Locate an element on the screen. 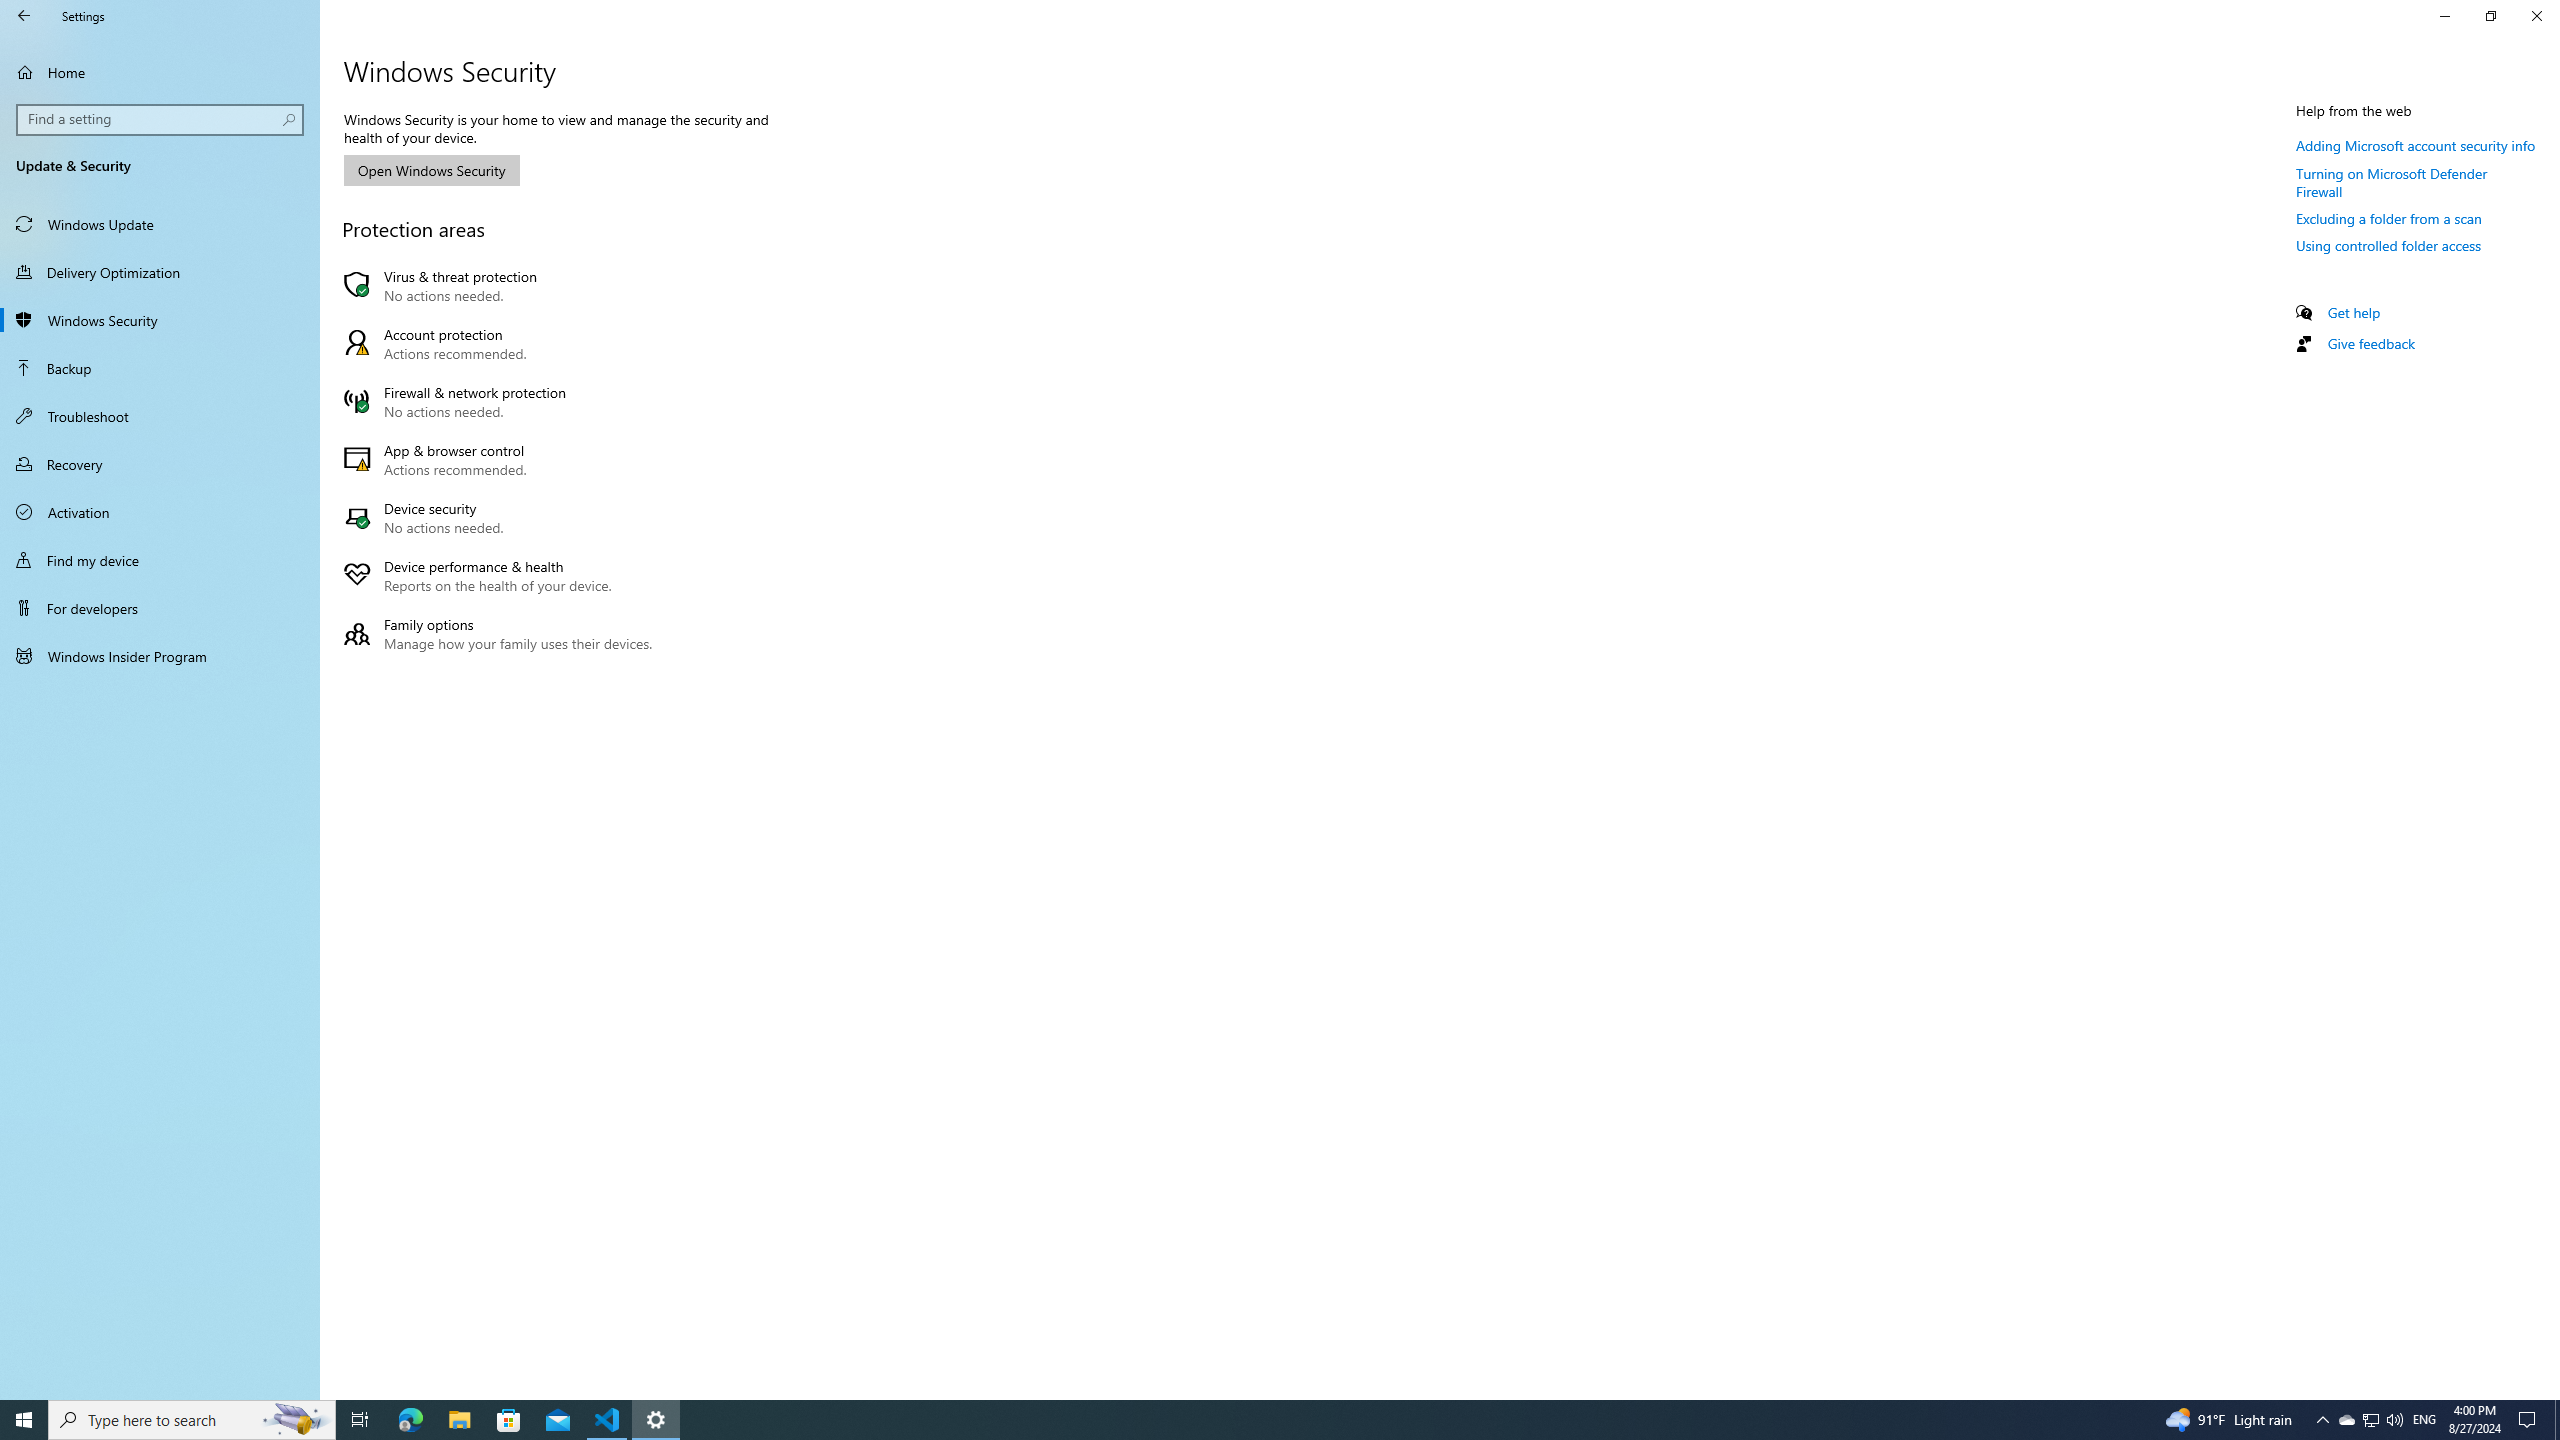 The image size is (2560, 1440). Type here to search is located at coordinates (192, 1420).